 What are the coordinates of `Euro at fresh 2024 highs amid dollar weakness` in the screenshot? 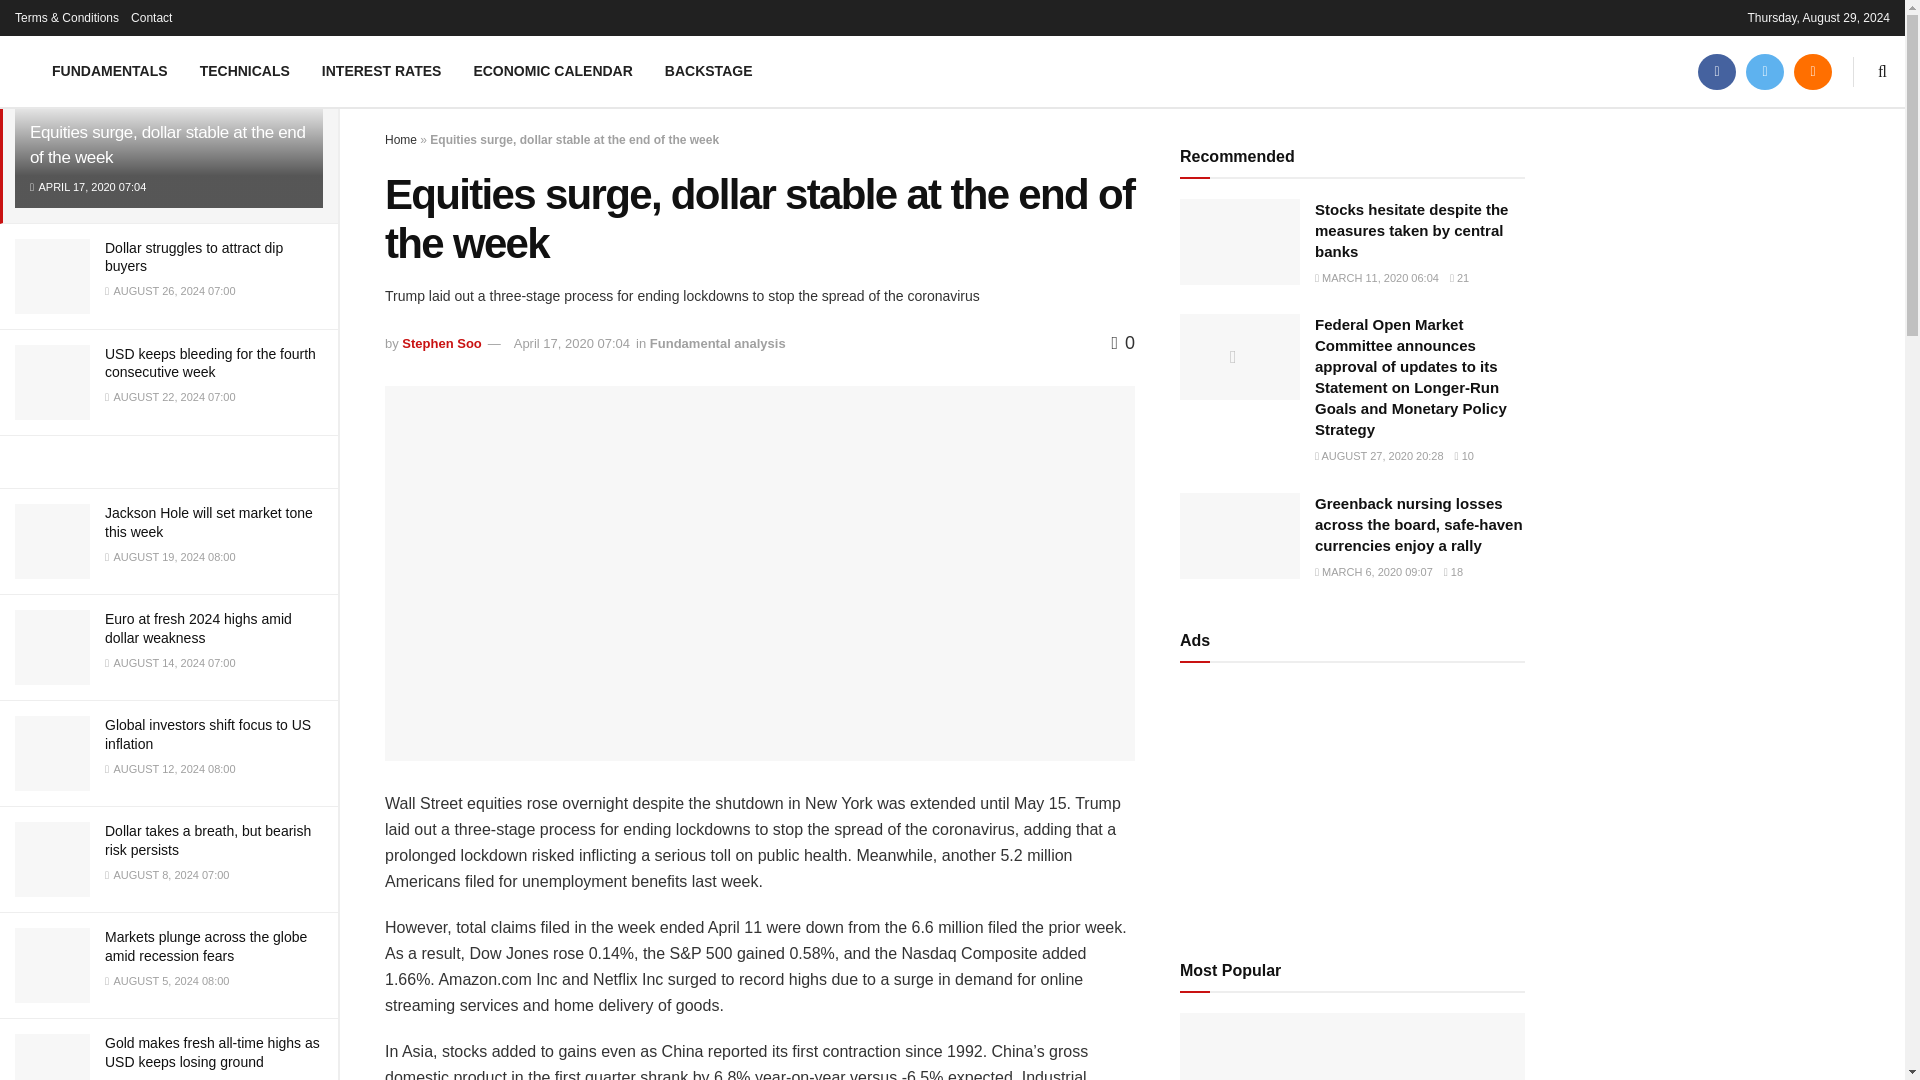 It's located at (198, 628).